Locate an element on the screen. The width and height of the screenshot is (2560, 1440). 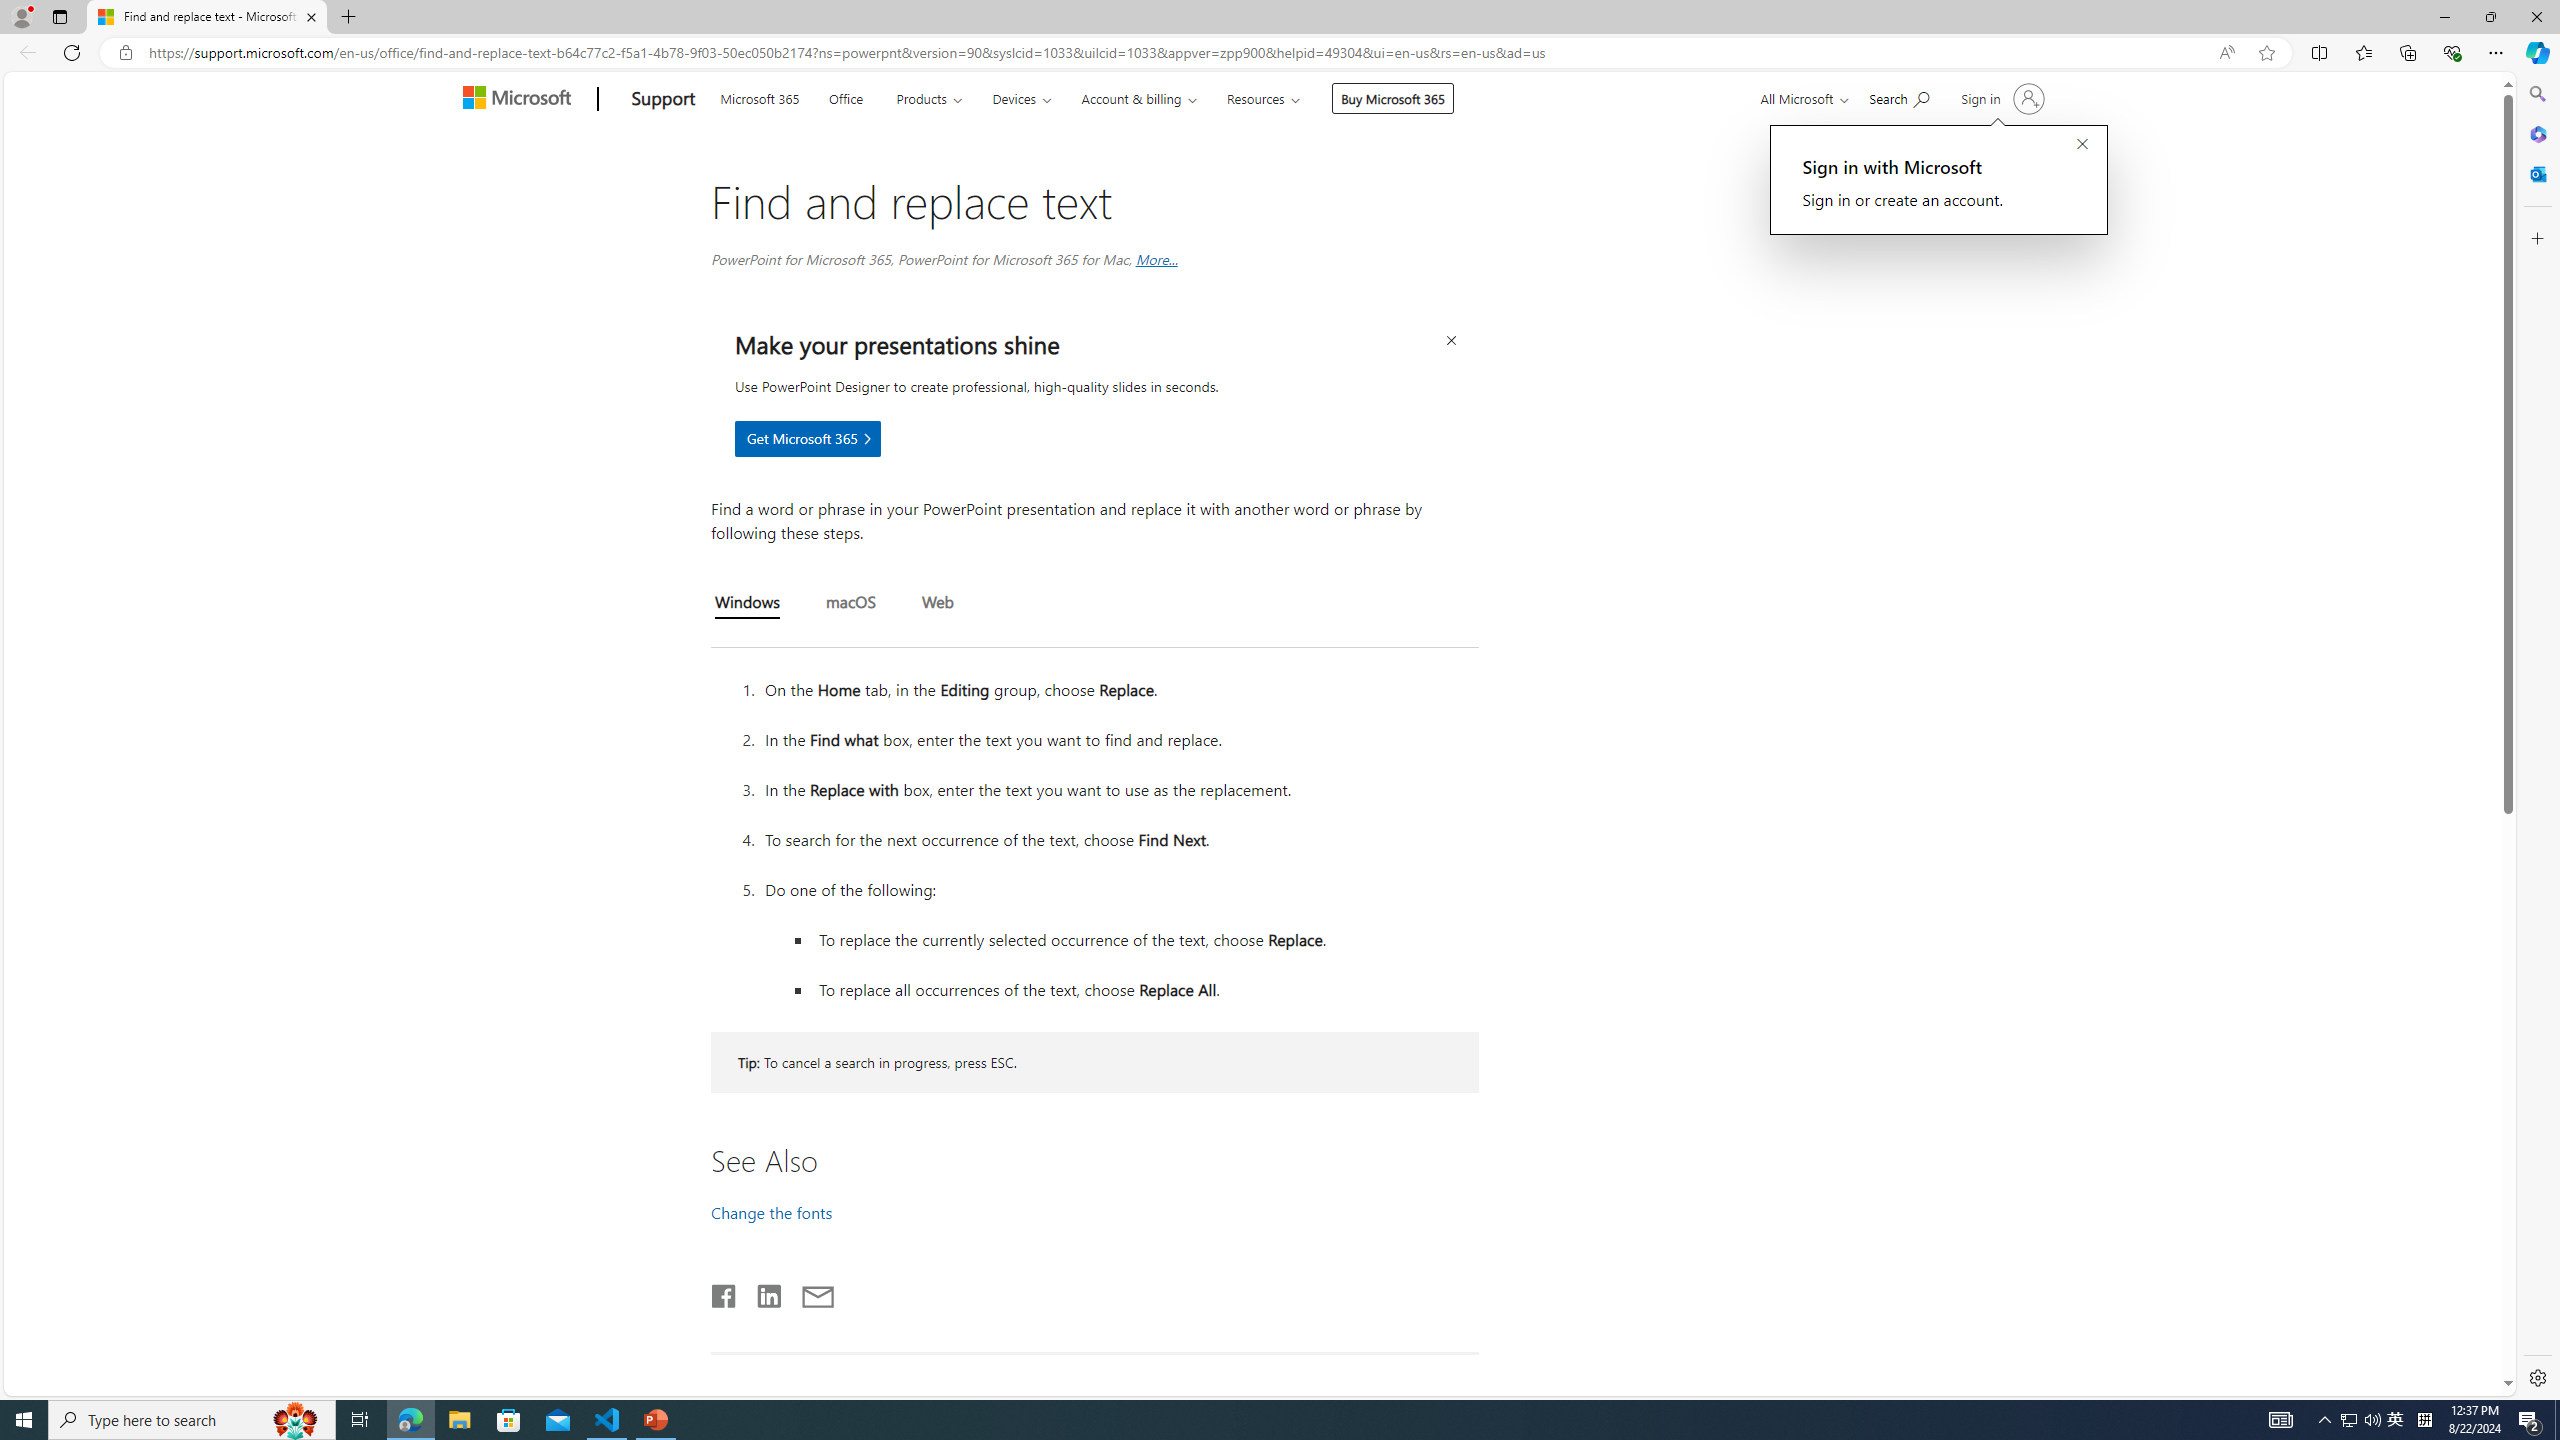
Share by email is located at coordinates (808, 1292).